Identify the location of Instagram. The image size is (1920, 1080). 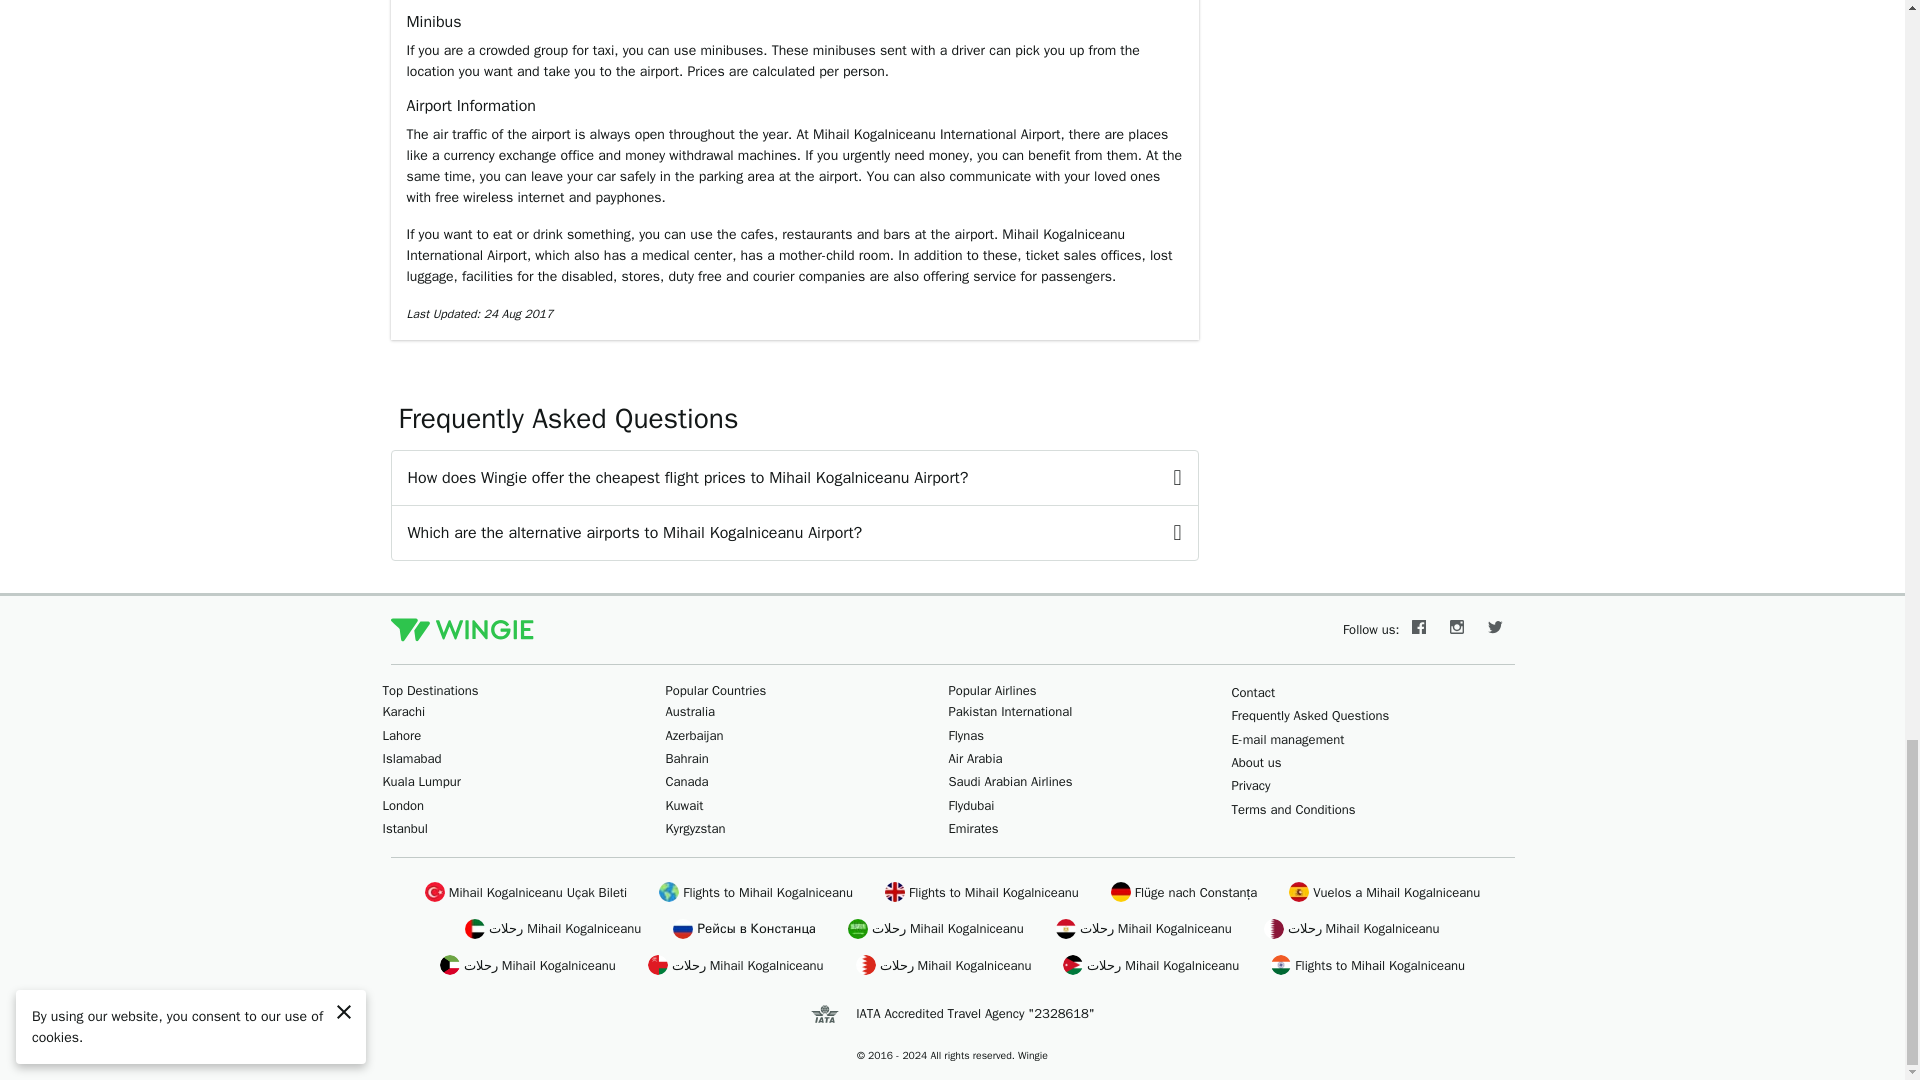
(1457, 630).